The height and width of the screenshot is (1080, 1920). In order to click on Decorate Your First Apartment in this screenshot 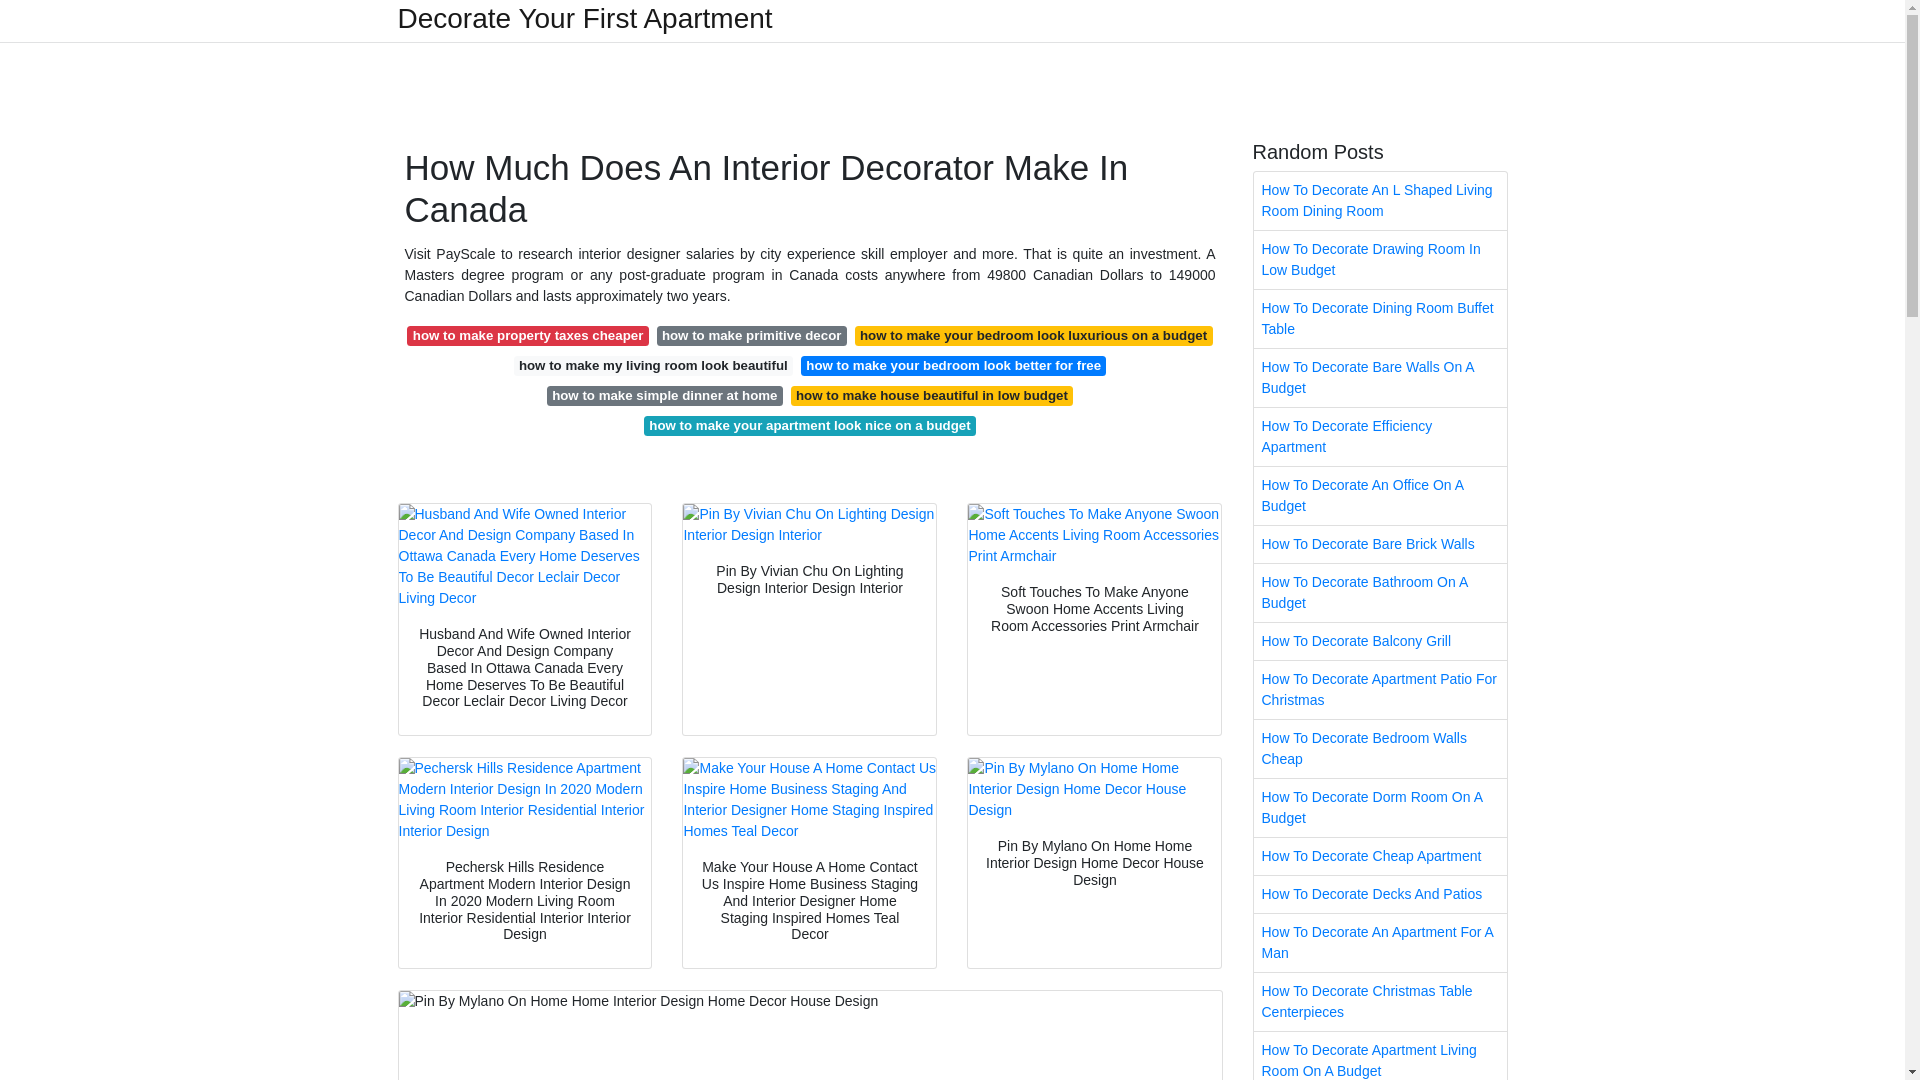, I will do `click(585, 18)`.